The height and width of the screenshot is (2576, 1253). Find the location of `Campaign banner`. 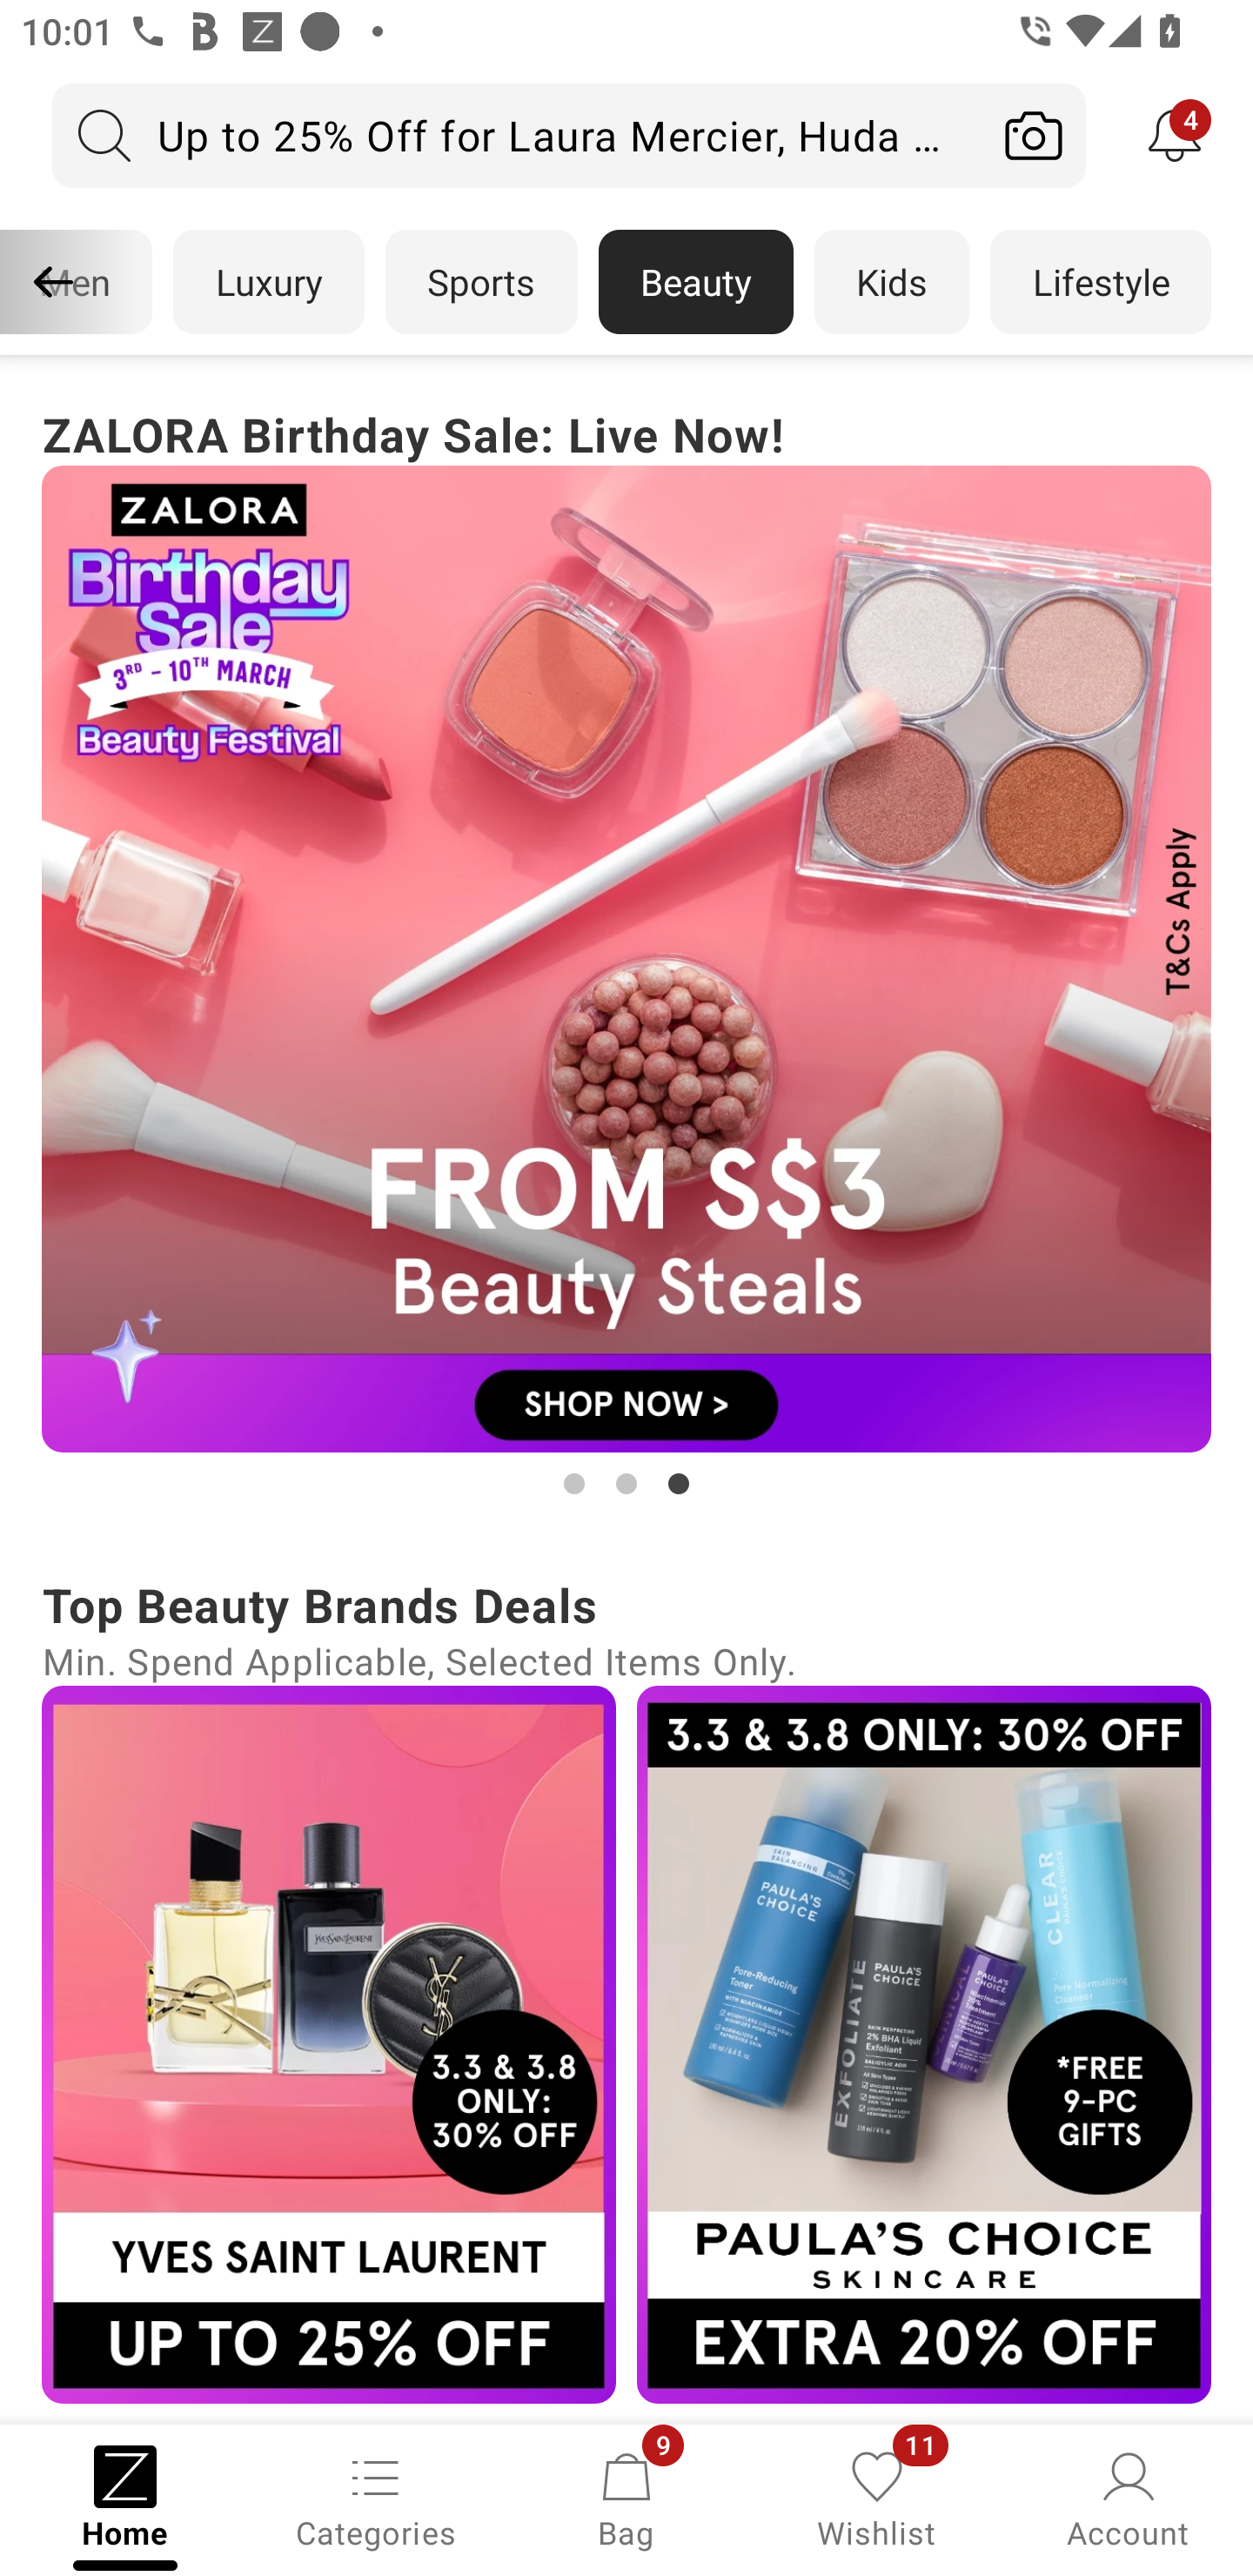

Campaign banner is located at coordinates (924, 2043).